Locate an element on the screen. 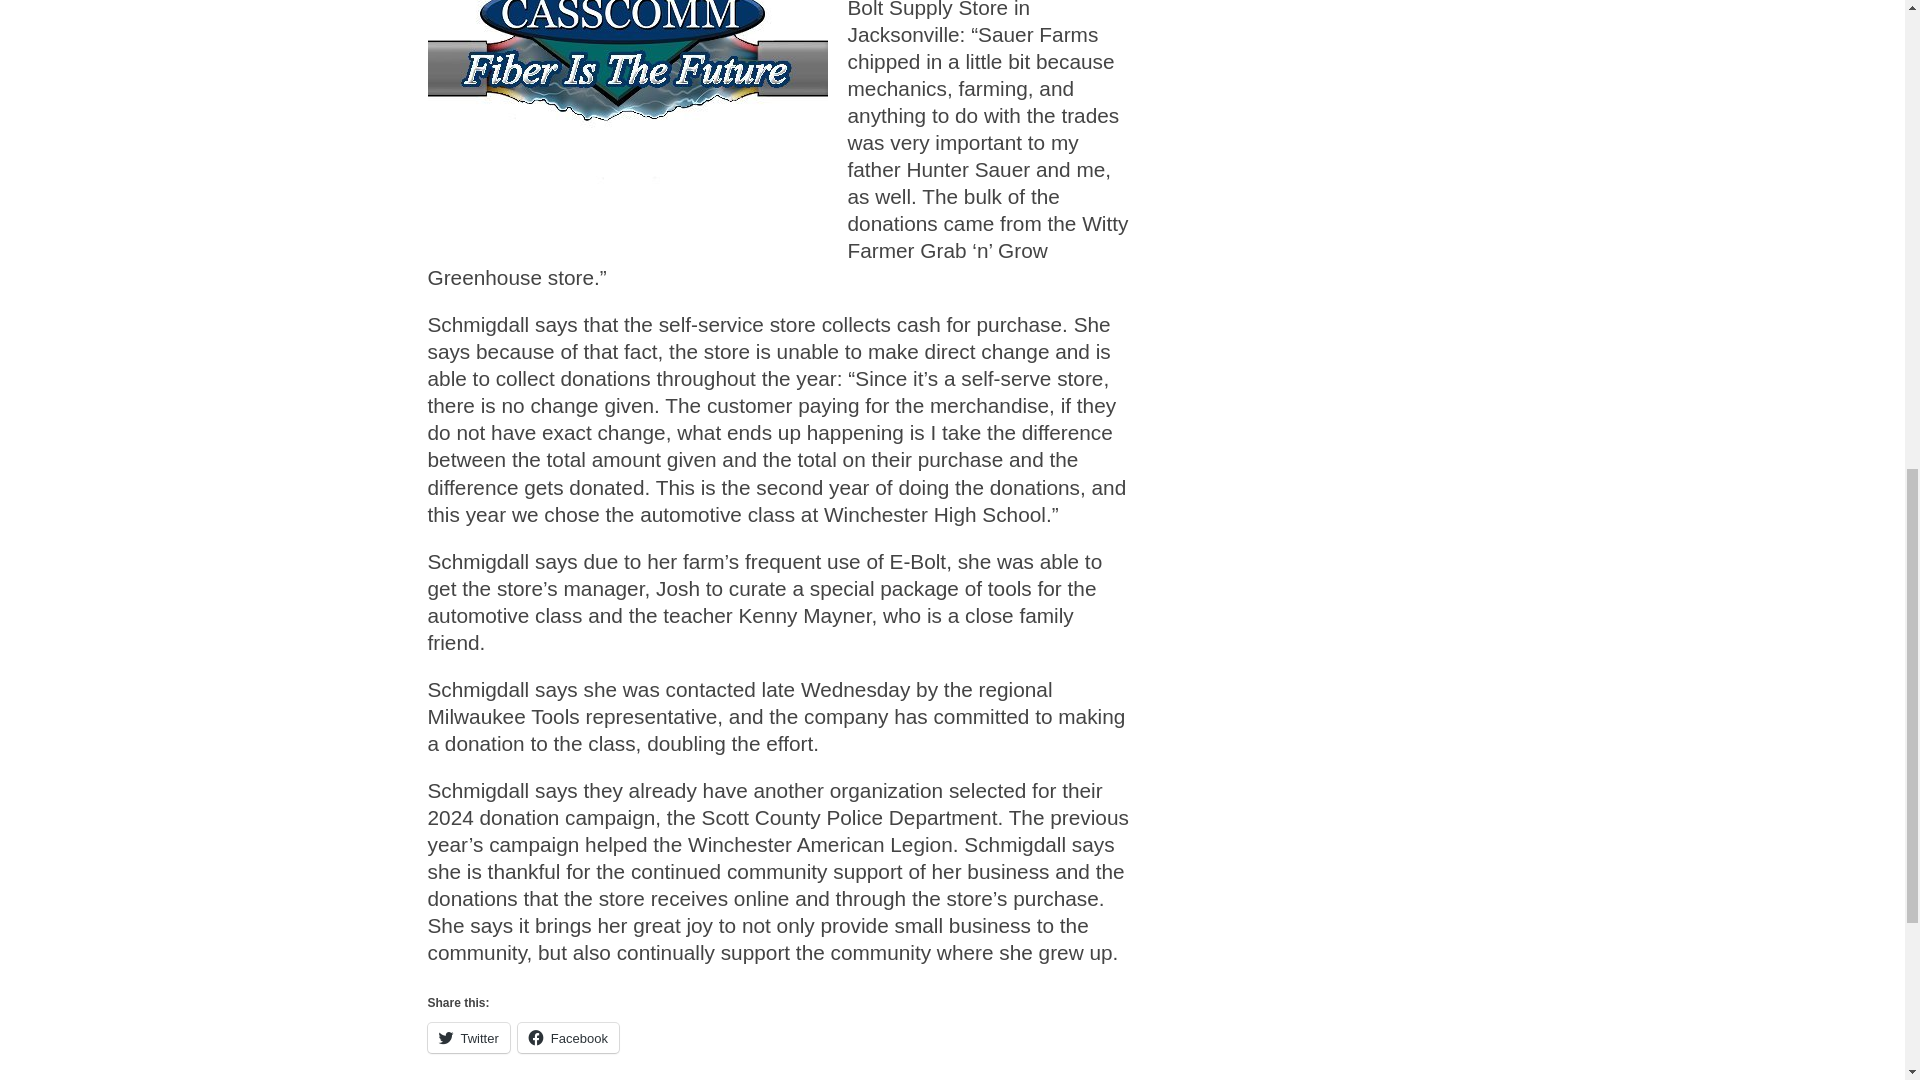  Click to share on Facebook is located at coordinates (568, 1038).